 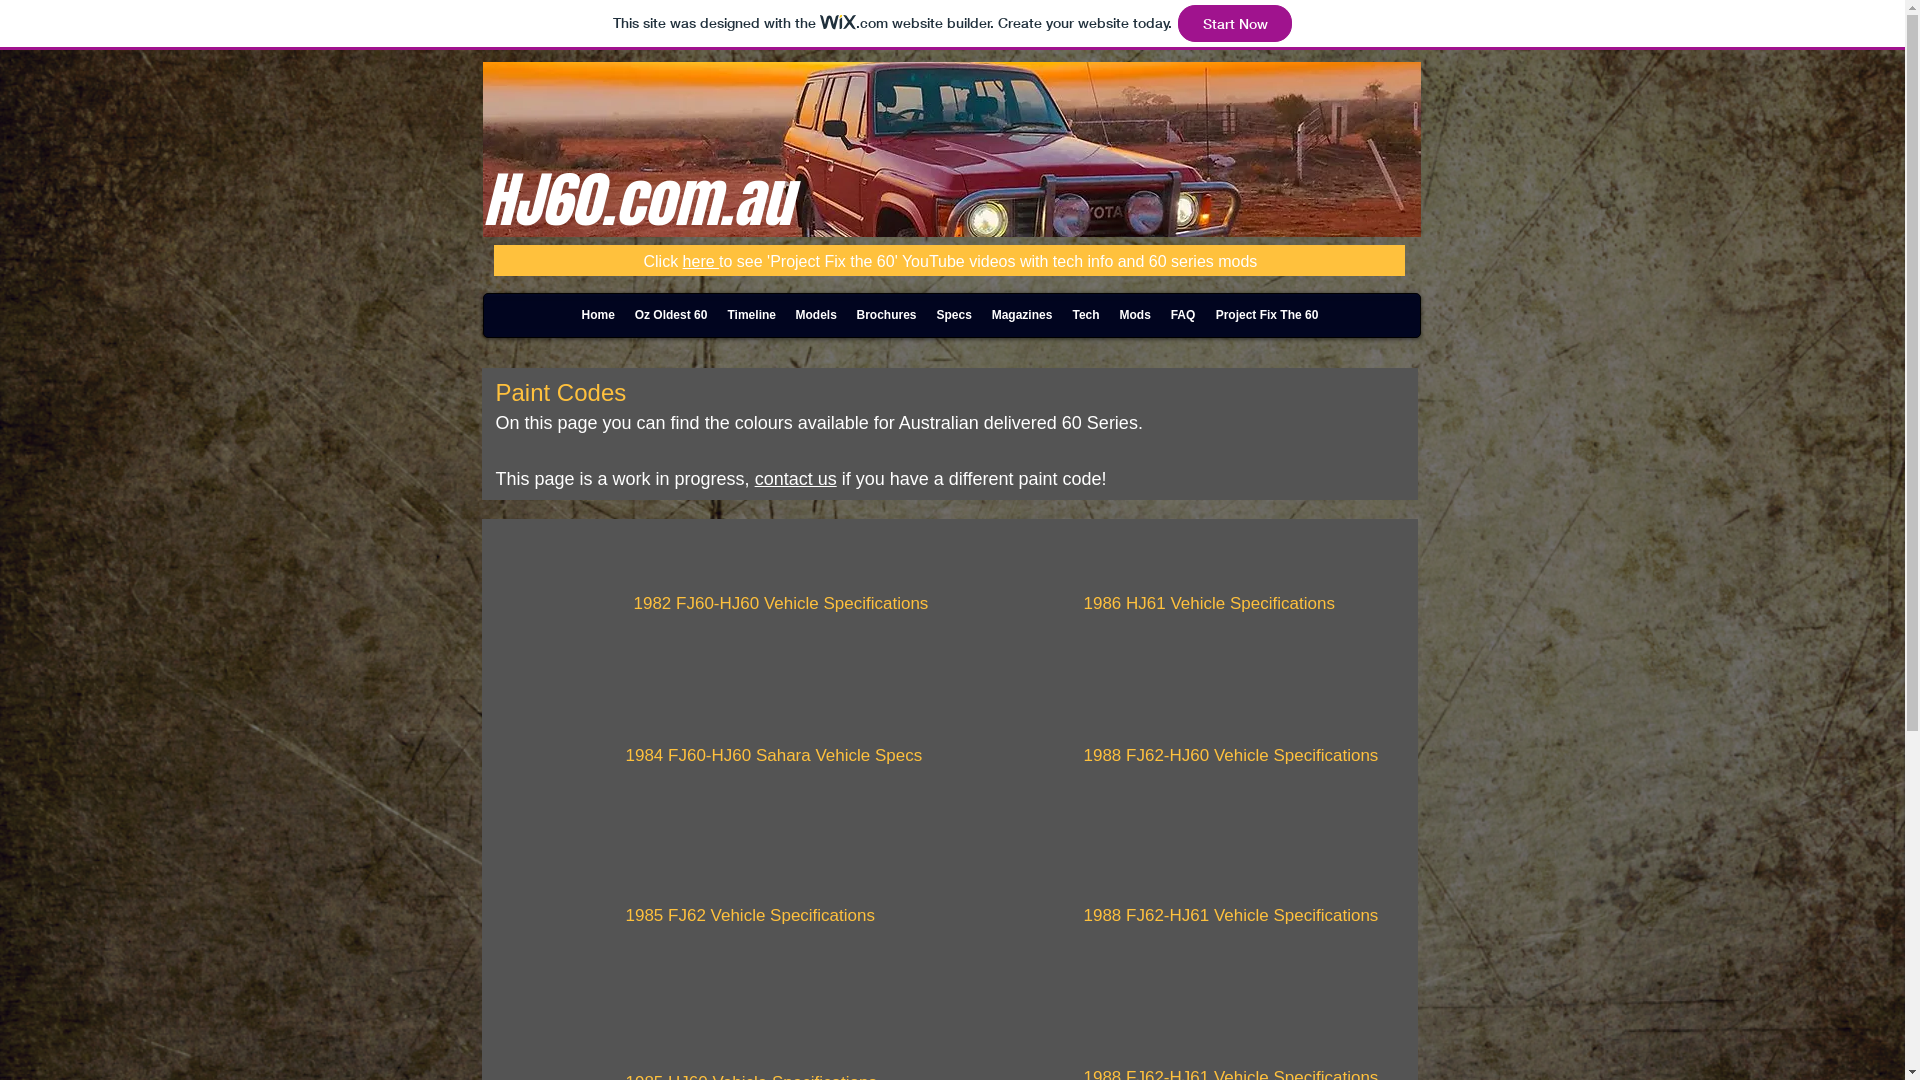 I want to click on Project Fix The 60, so click(x=1268, y=315).